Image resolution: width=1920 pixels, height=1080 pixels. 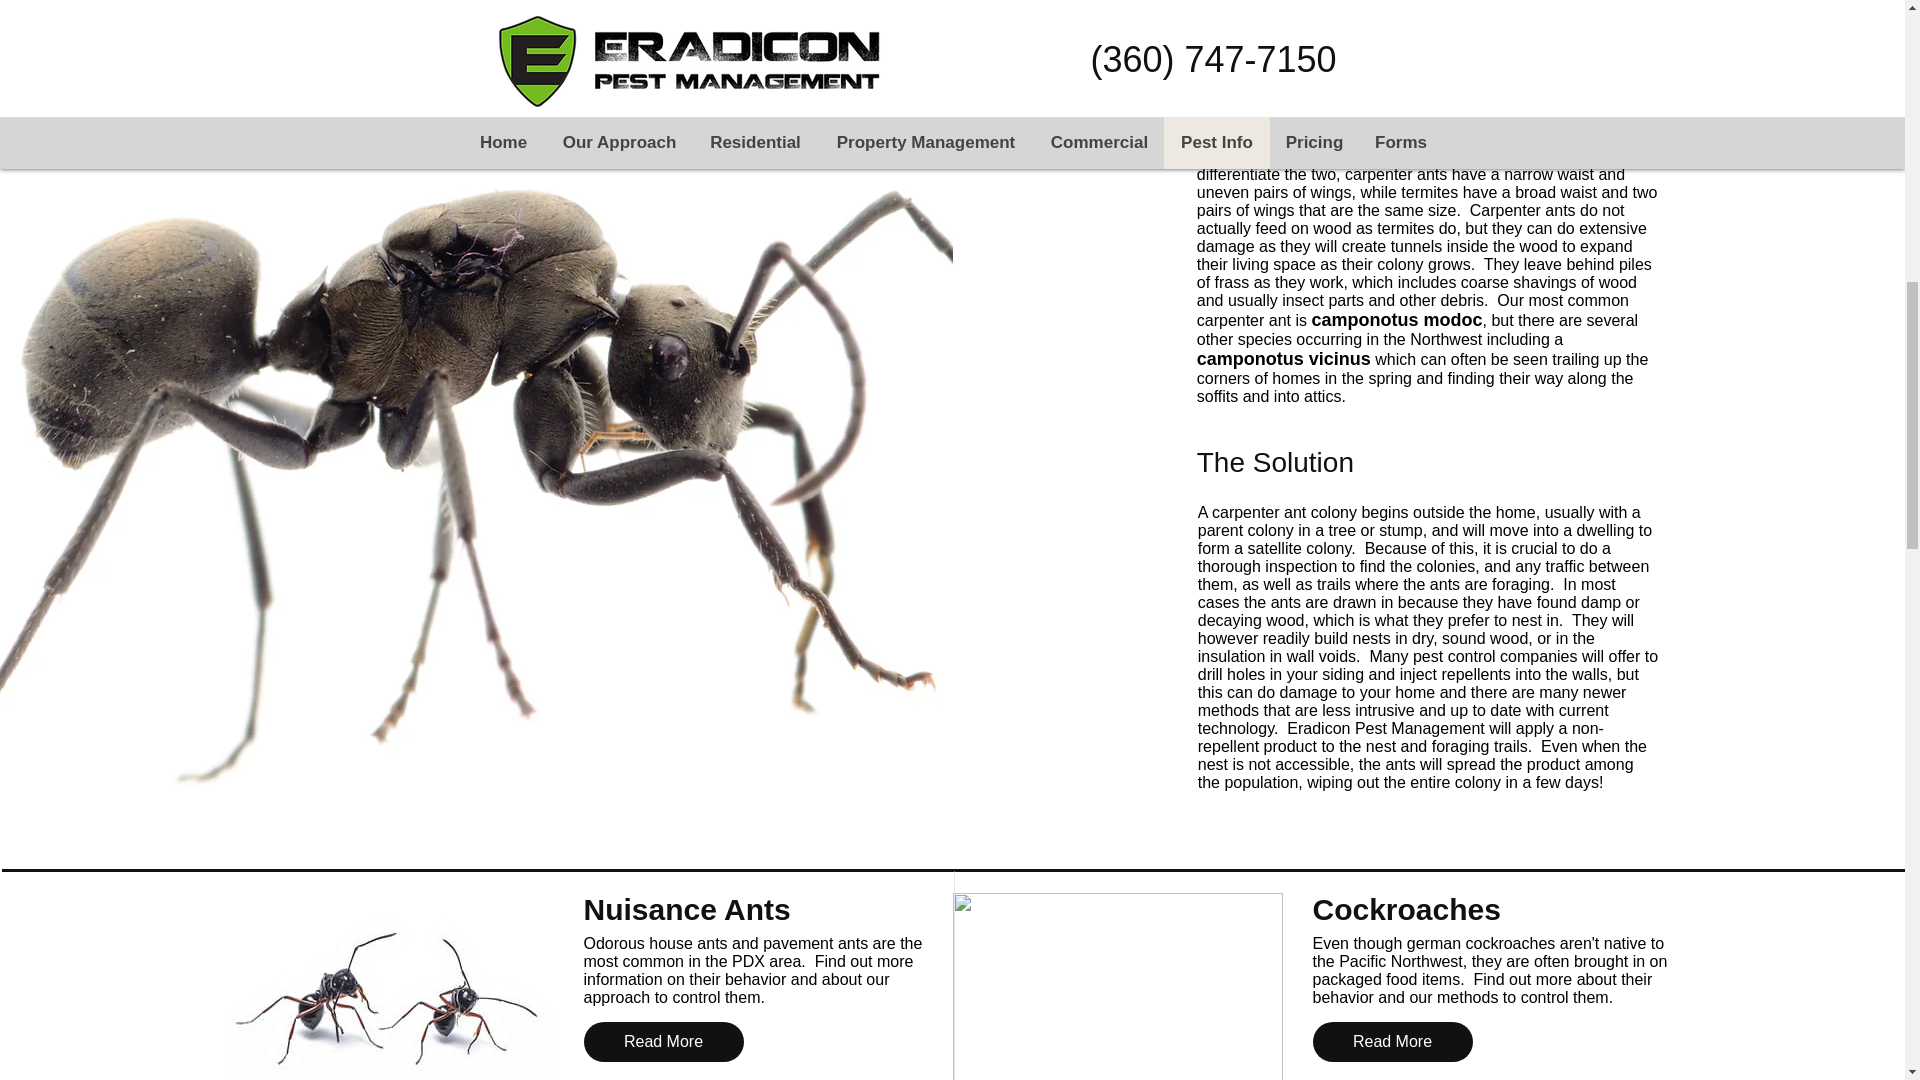 What do you see at coordinates (1117, 986) in the screenshot?
I see `German Cockroach` at bounding box center [1117, 986].